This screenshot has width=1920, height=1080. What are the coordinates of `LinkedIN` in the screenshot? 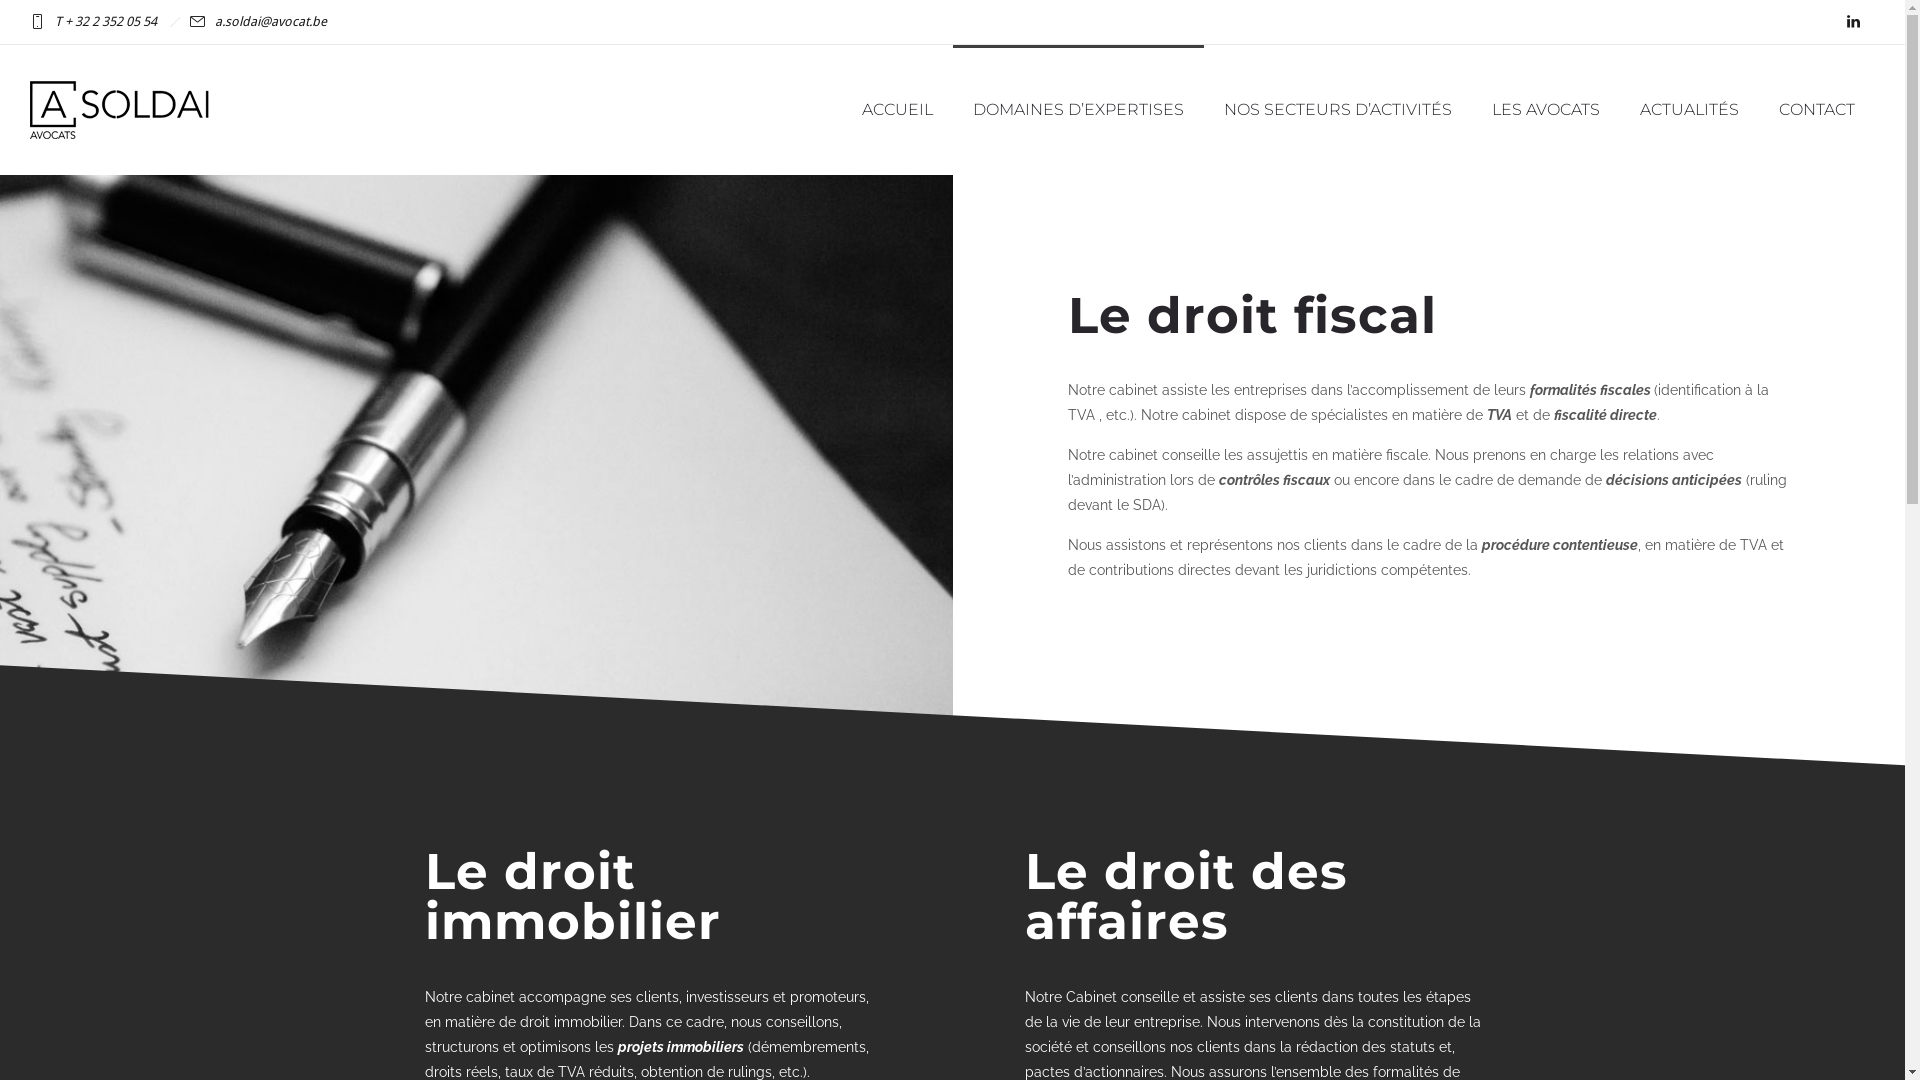 It's located at (1853, 22).